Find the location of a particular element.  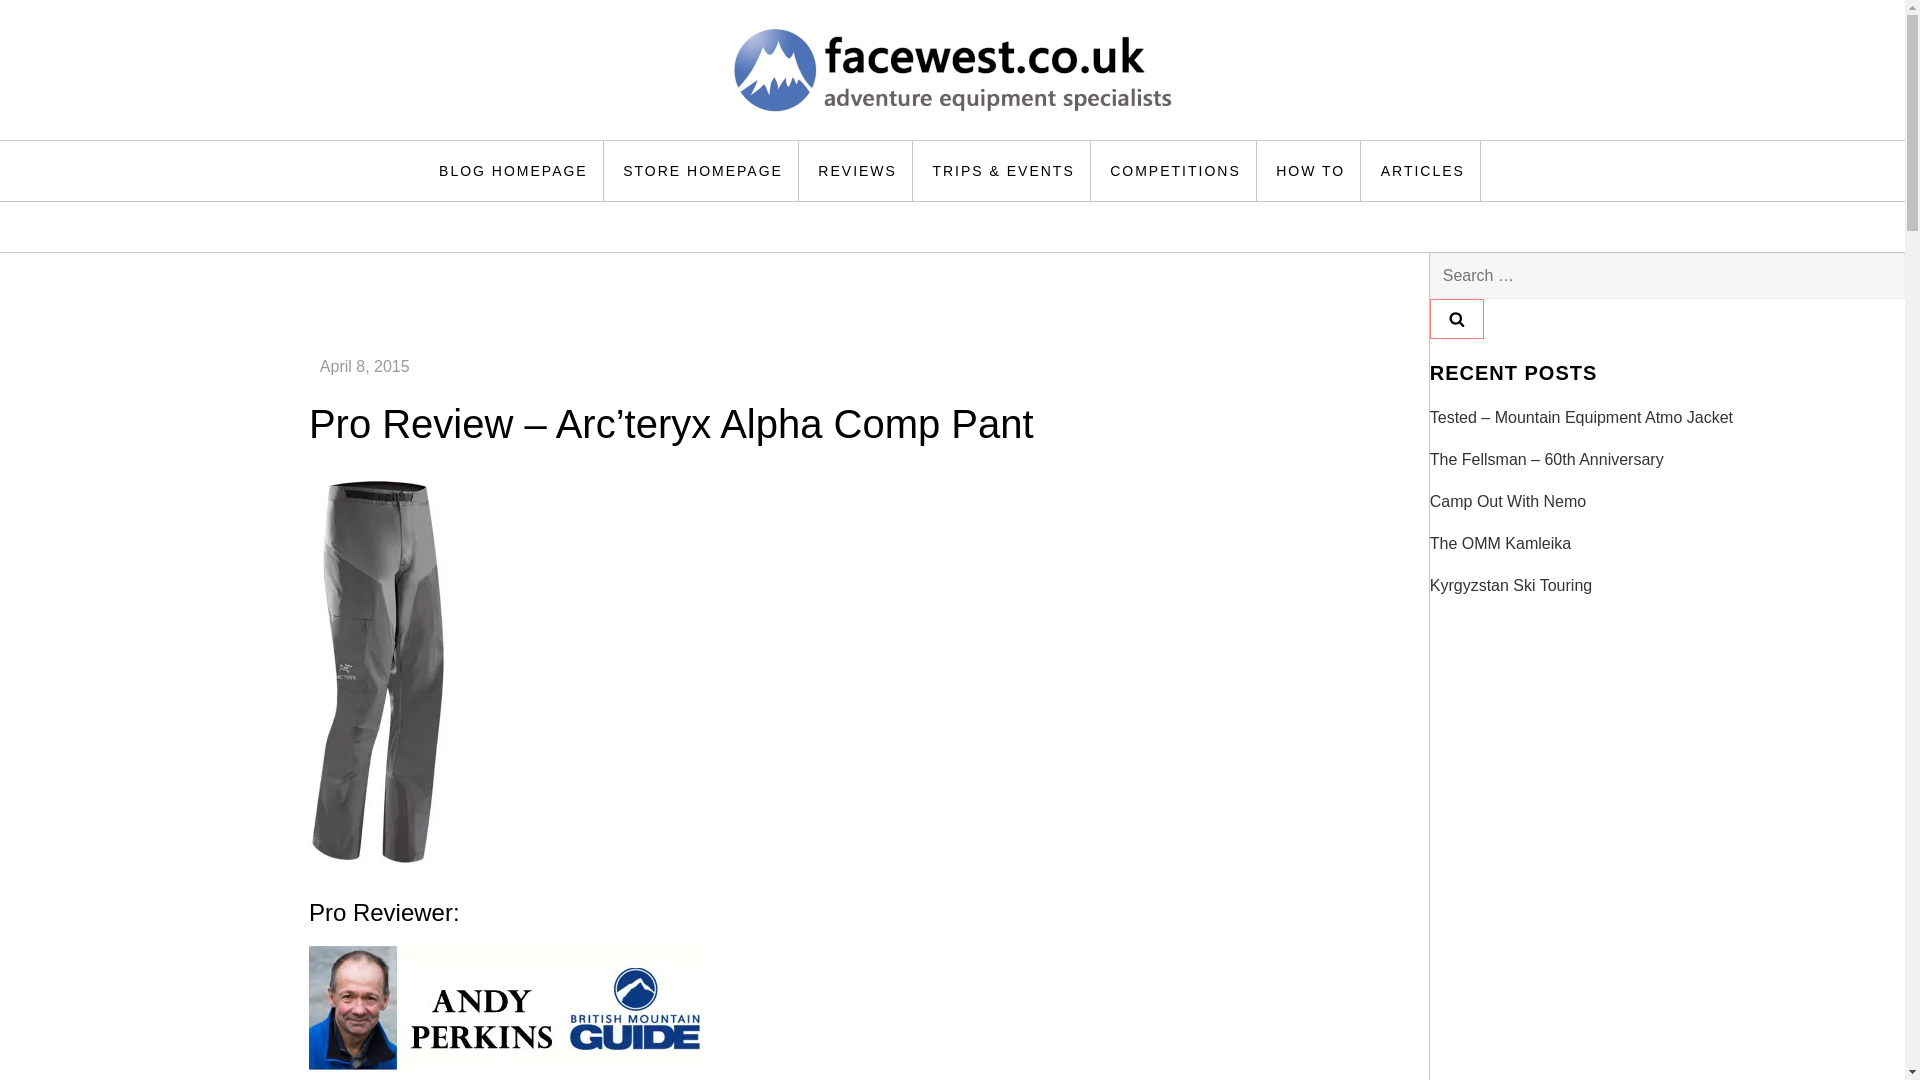

Facewest.co.uk is located at coordinates (476, 138).